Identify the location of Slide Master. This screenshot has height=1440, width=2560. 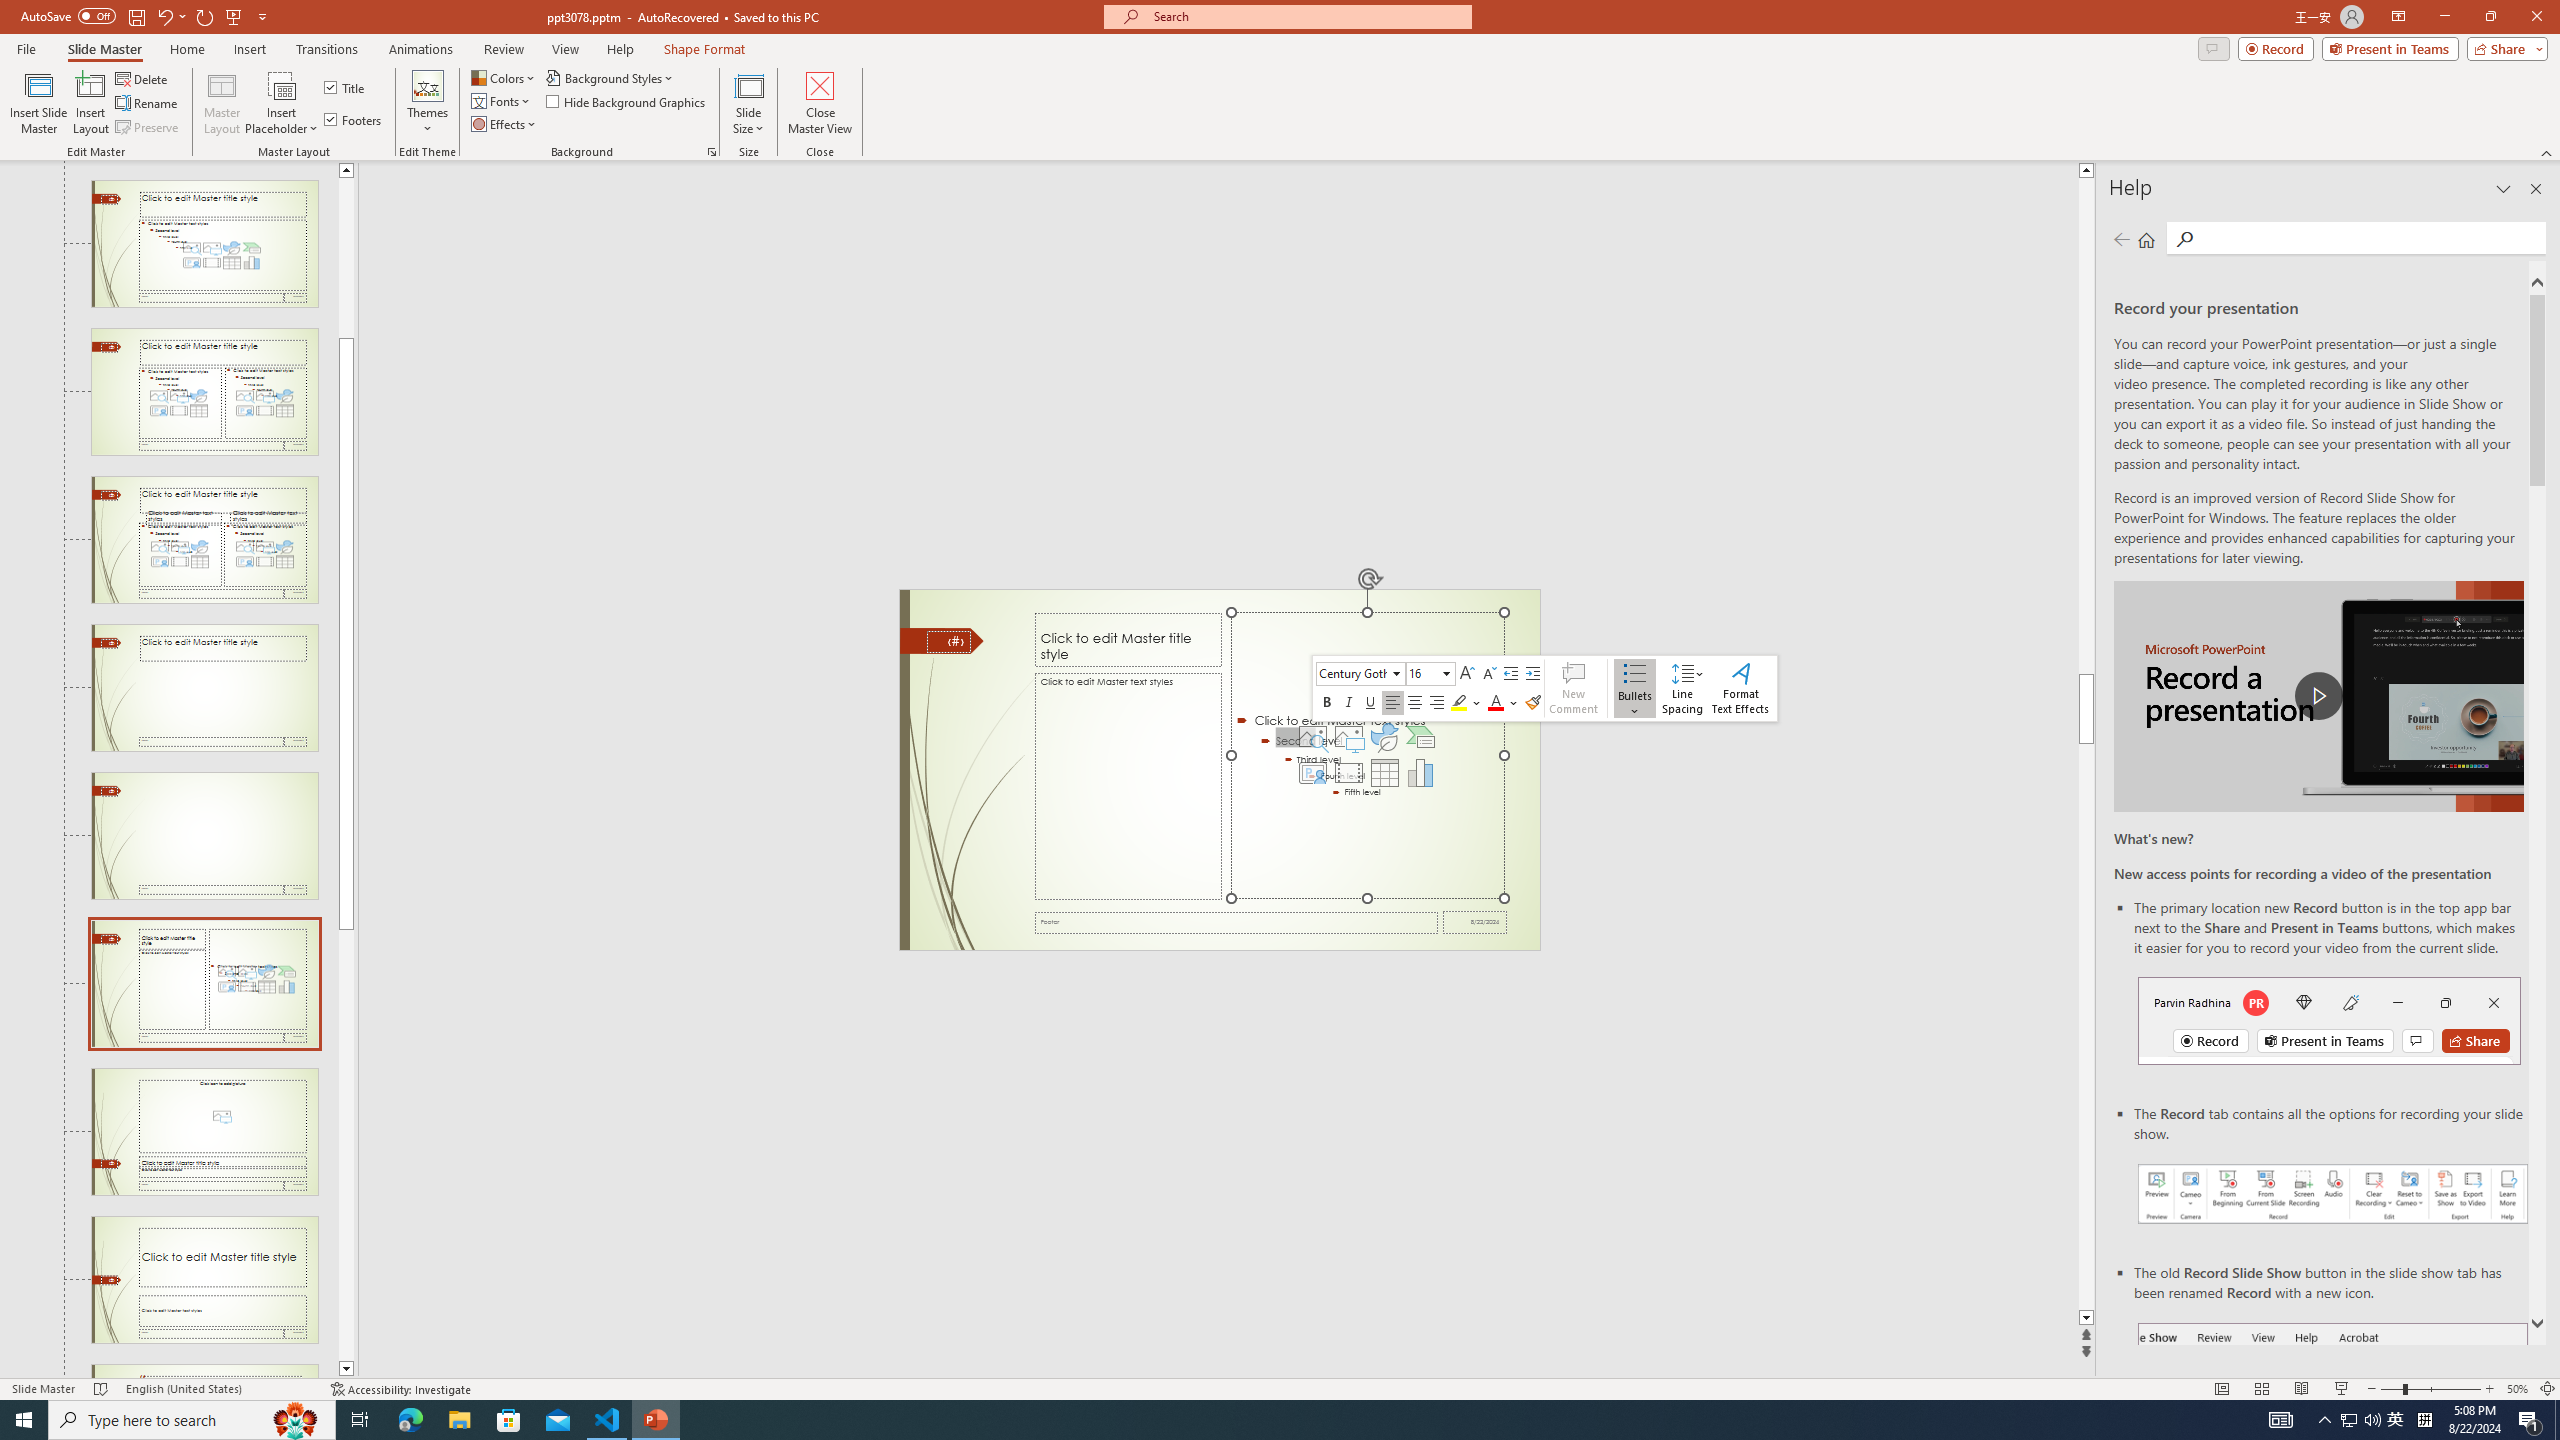
(104, 49).